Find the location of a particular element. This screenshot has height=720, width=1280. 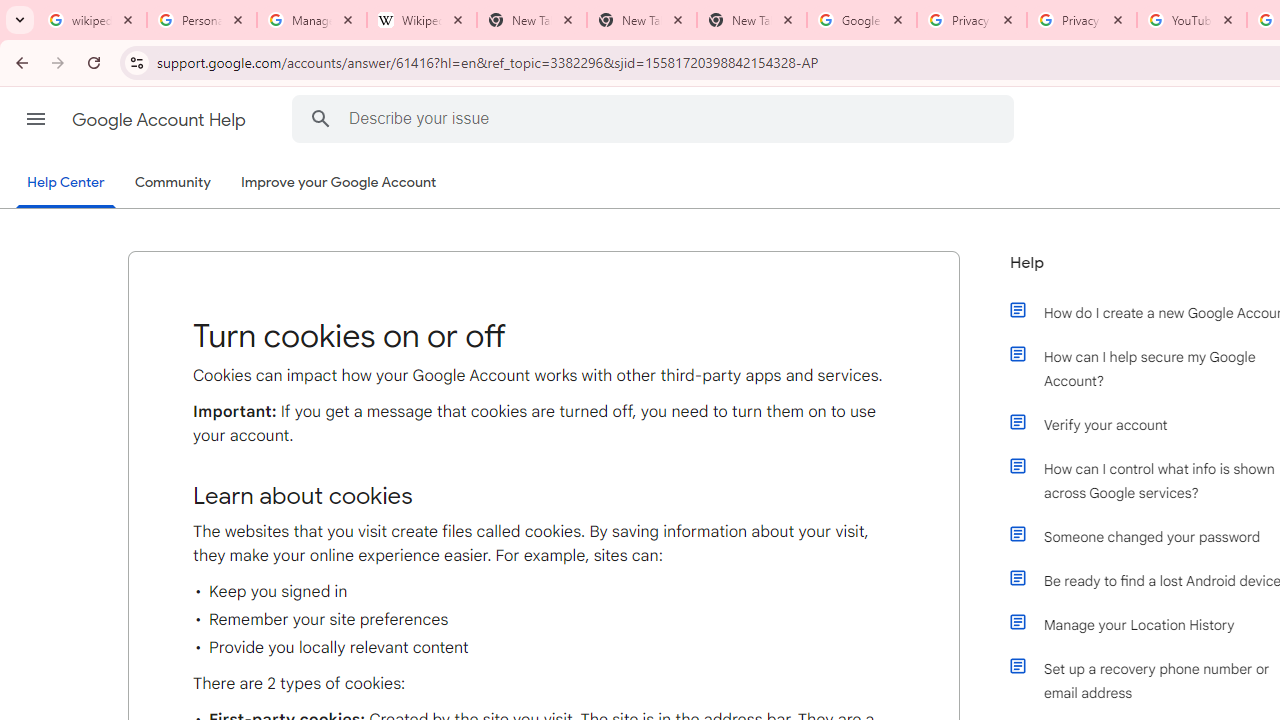

Manage your Location History - Google Search Help is located at coordinates (312, 20).